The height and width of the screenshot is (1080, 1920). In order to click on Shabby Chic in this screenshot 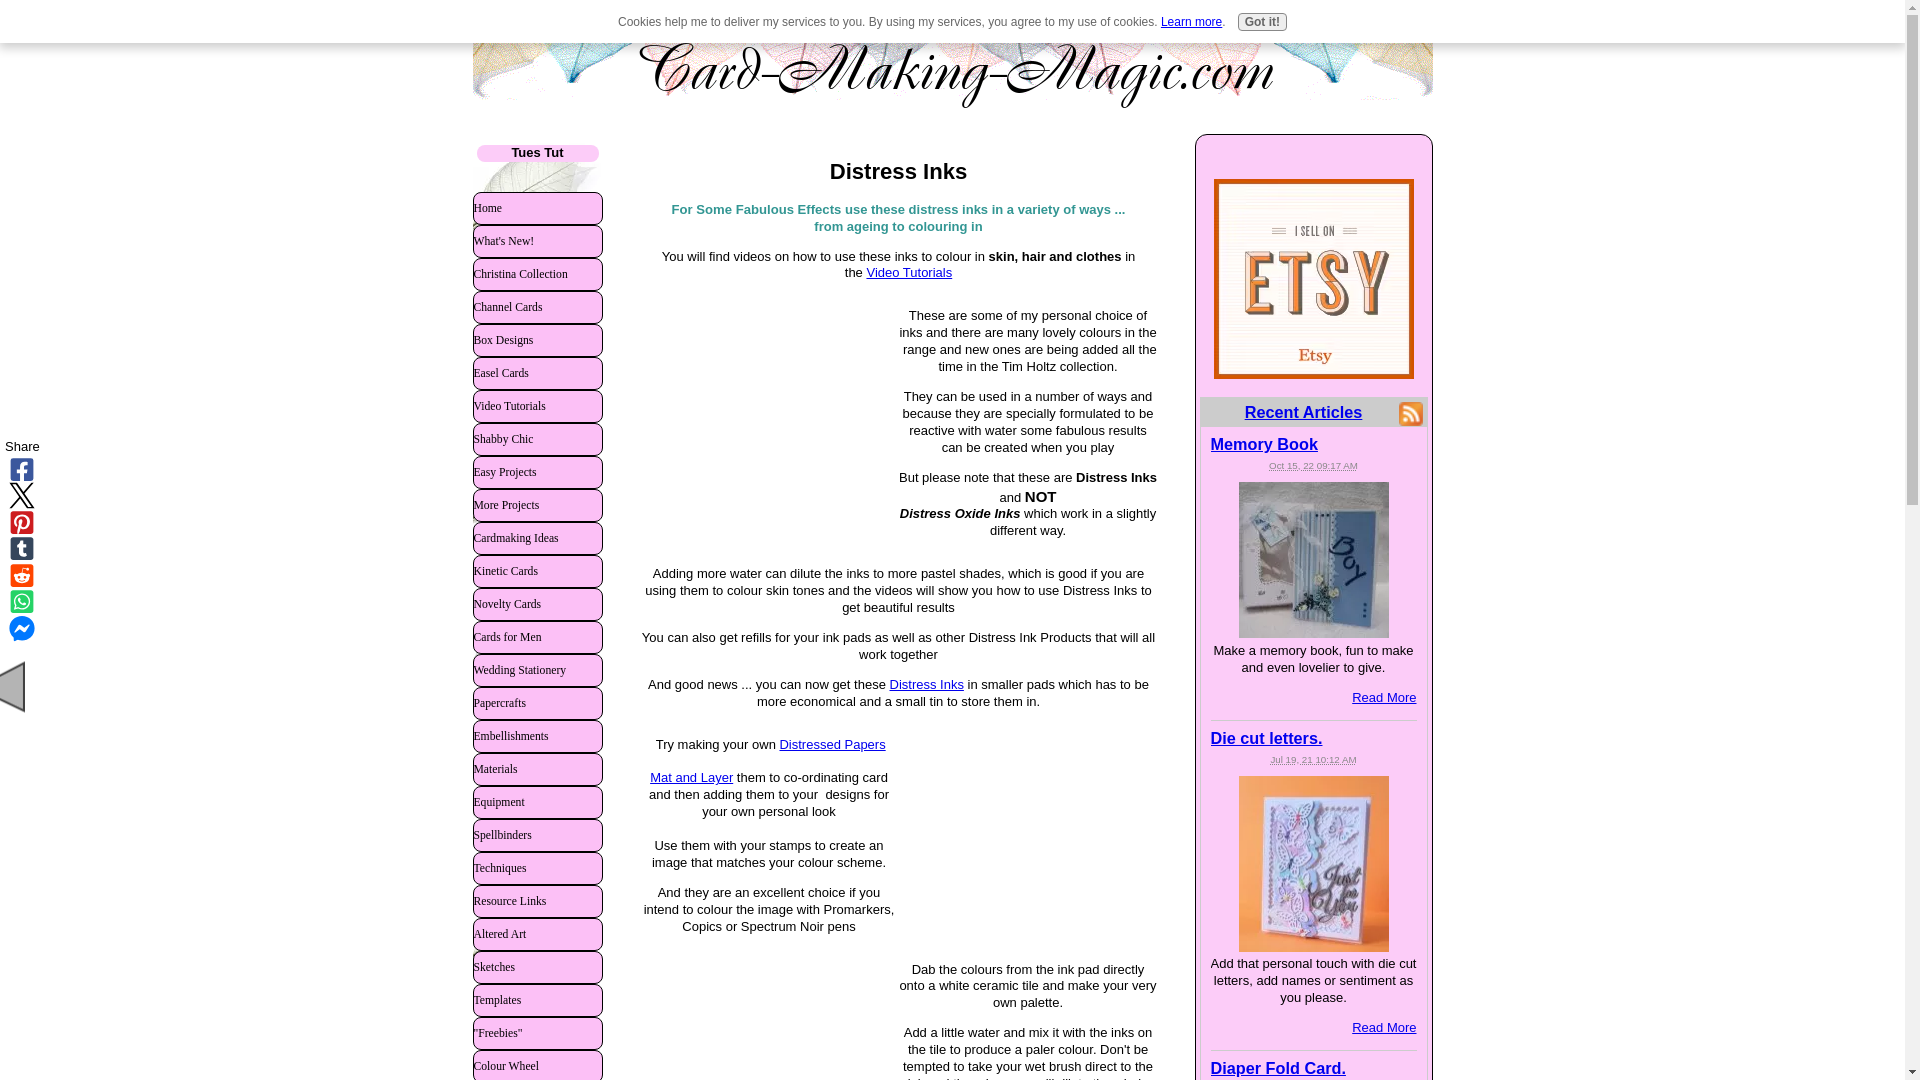, I will do `click(537, 438)`.